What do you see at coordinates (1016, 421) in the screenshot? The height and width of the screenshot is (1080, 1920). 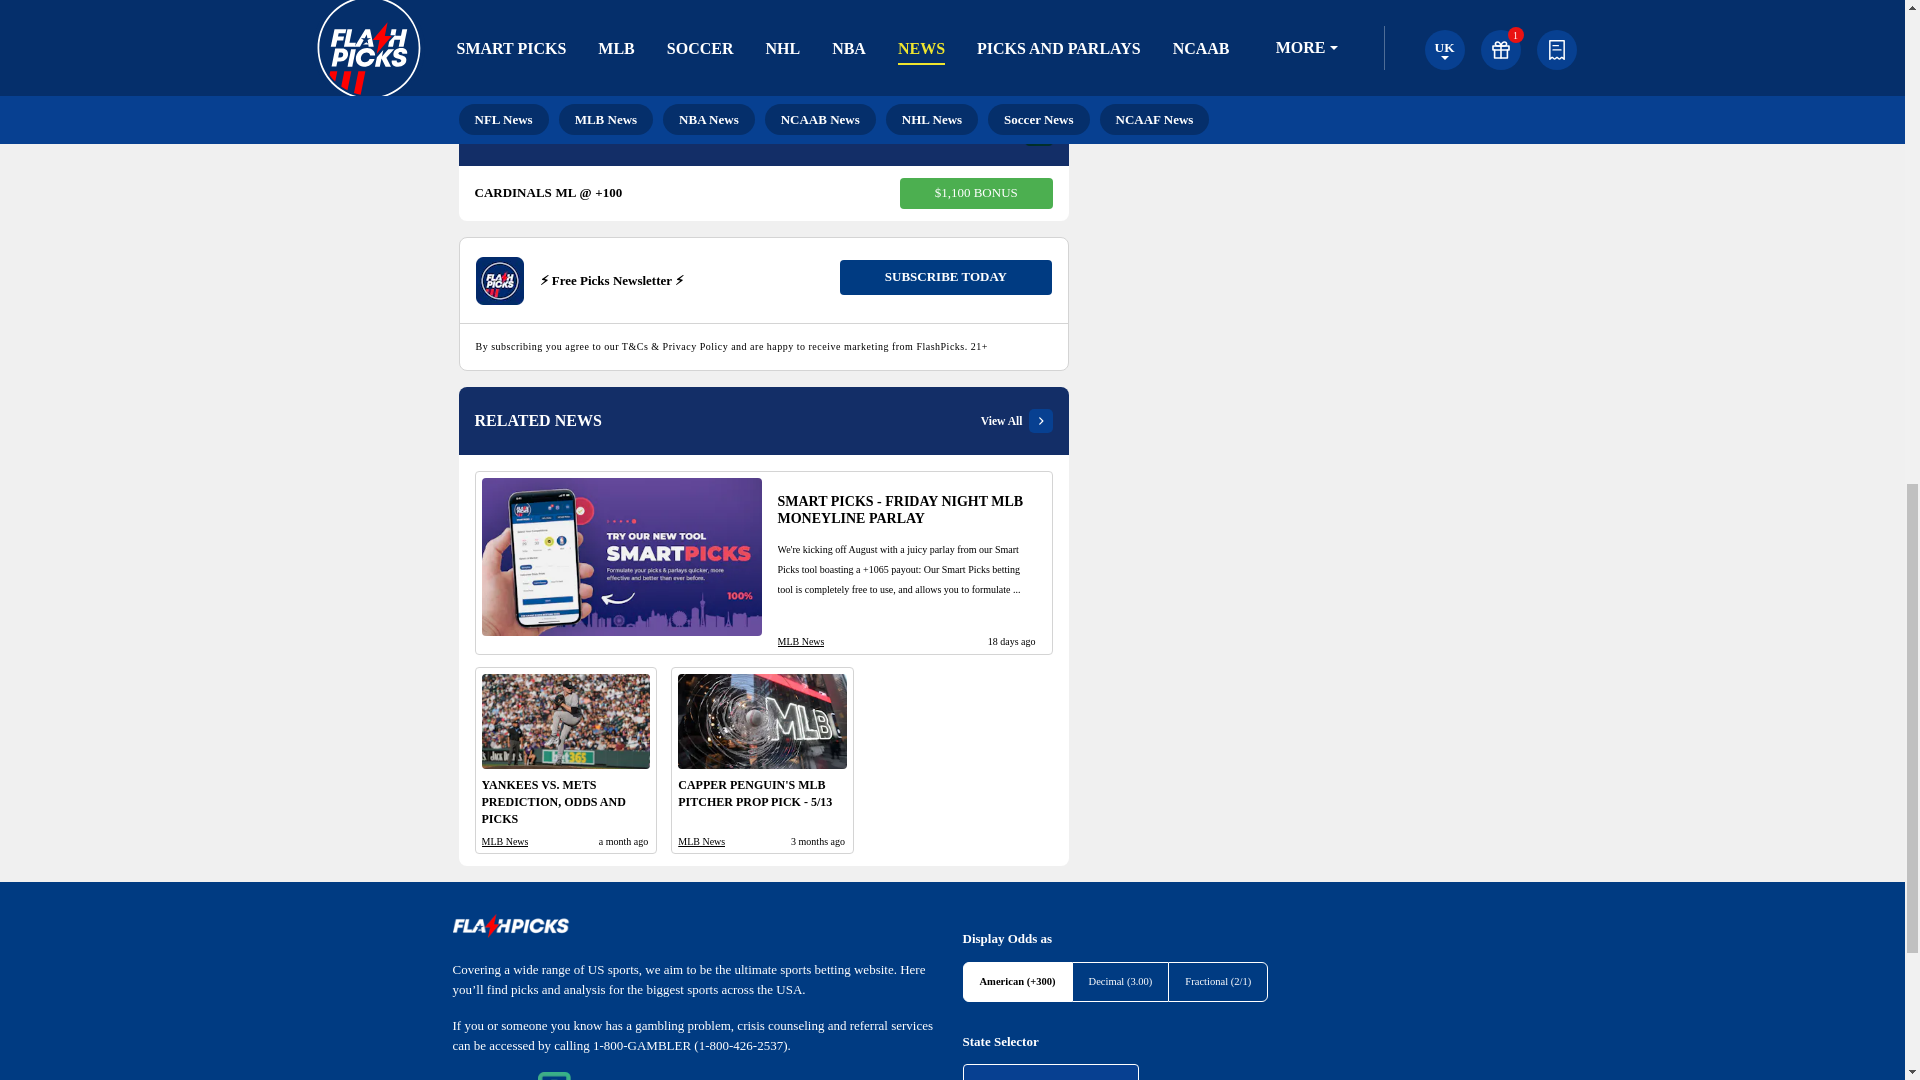 I see `View All` at bounding box center [1016, 421].